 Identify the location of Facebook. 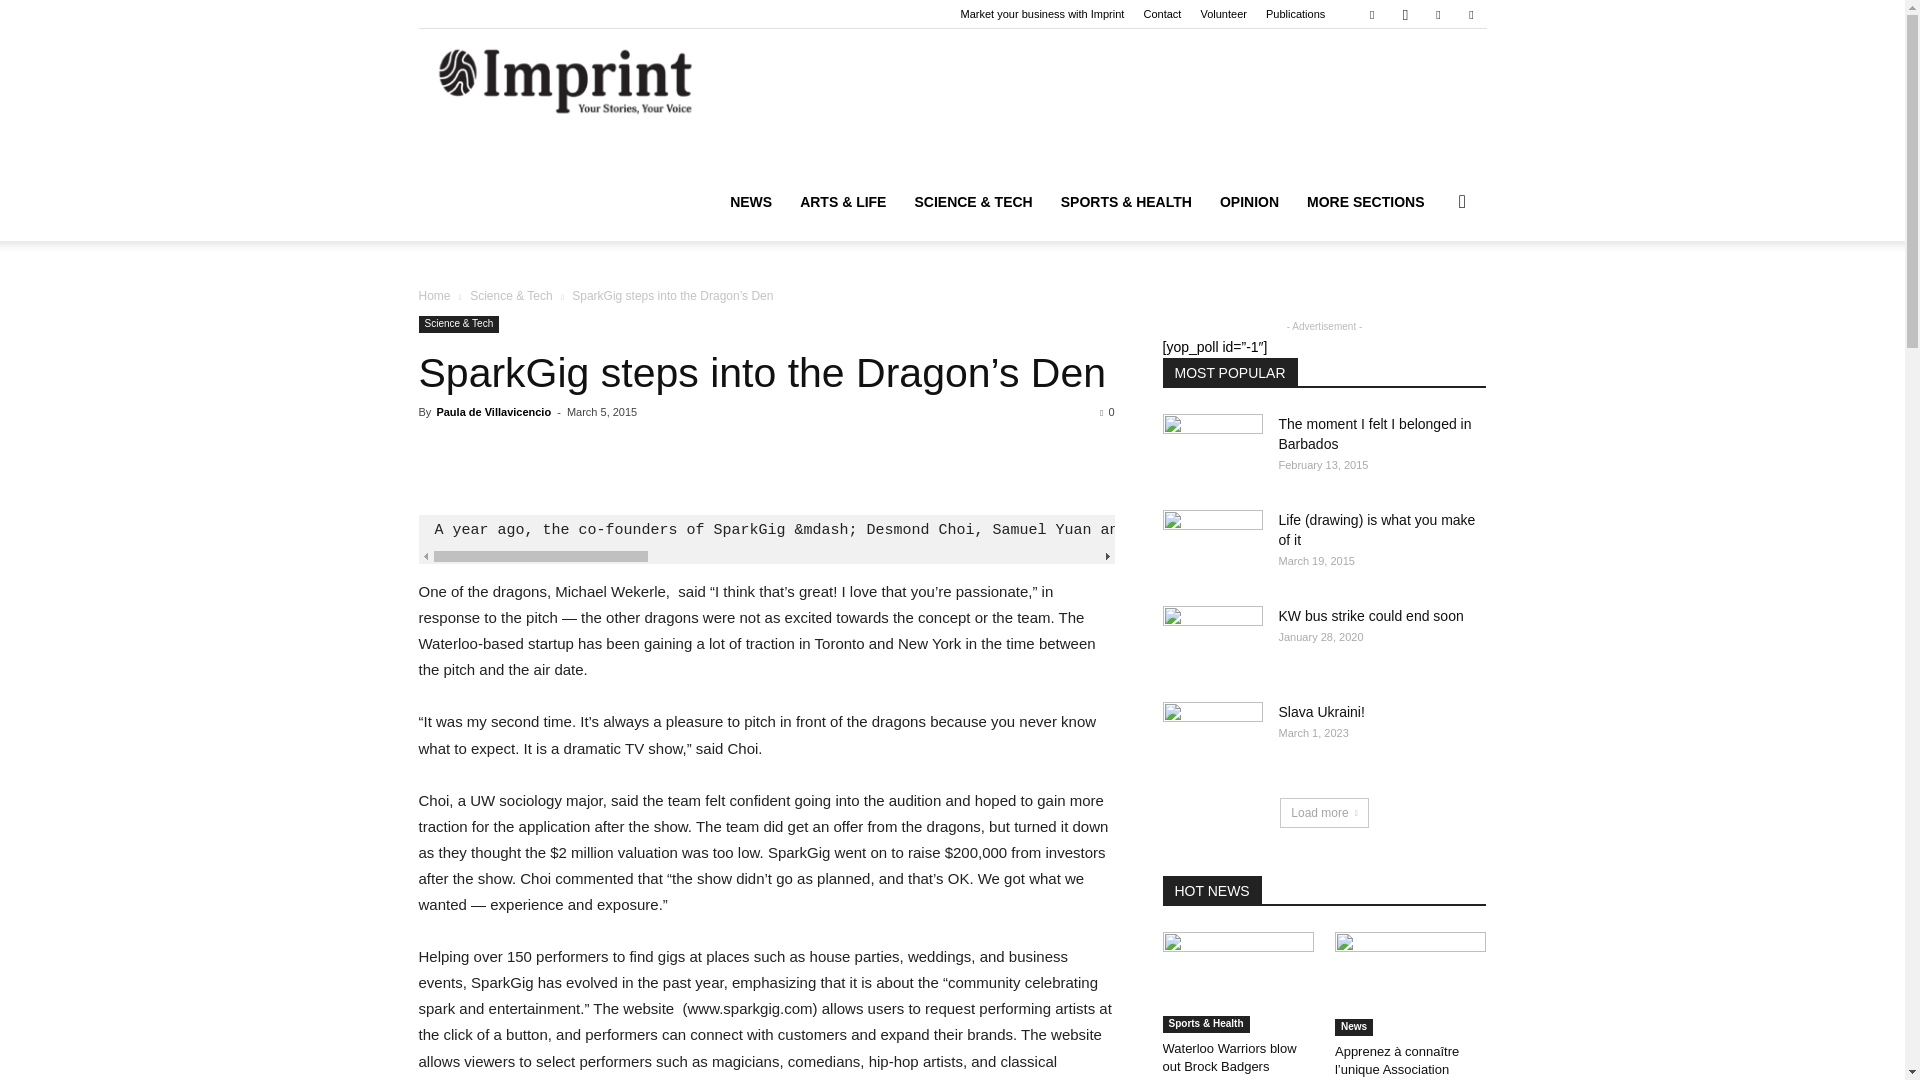
(1372, 14).